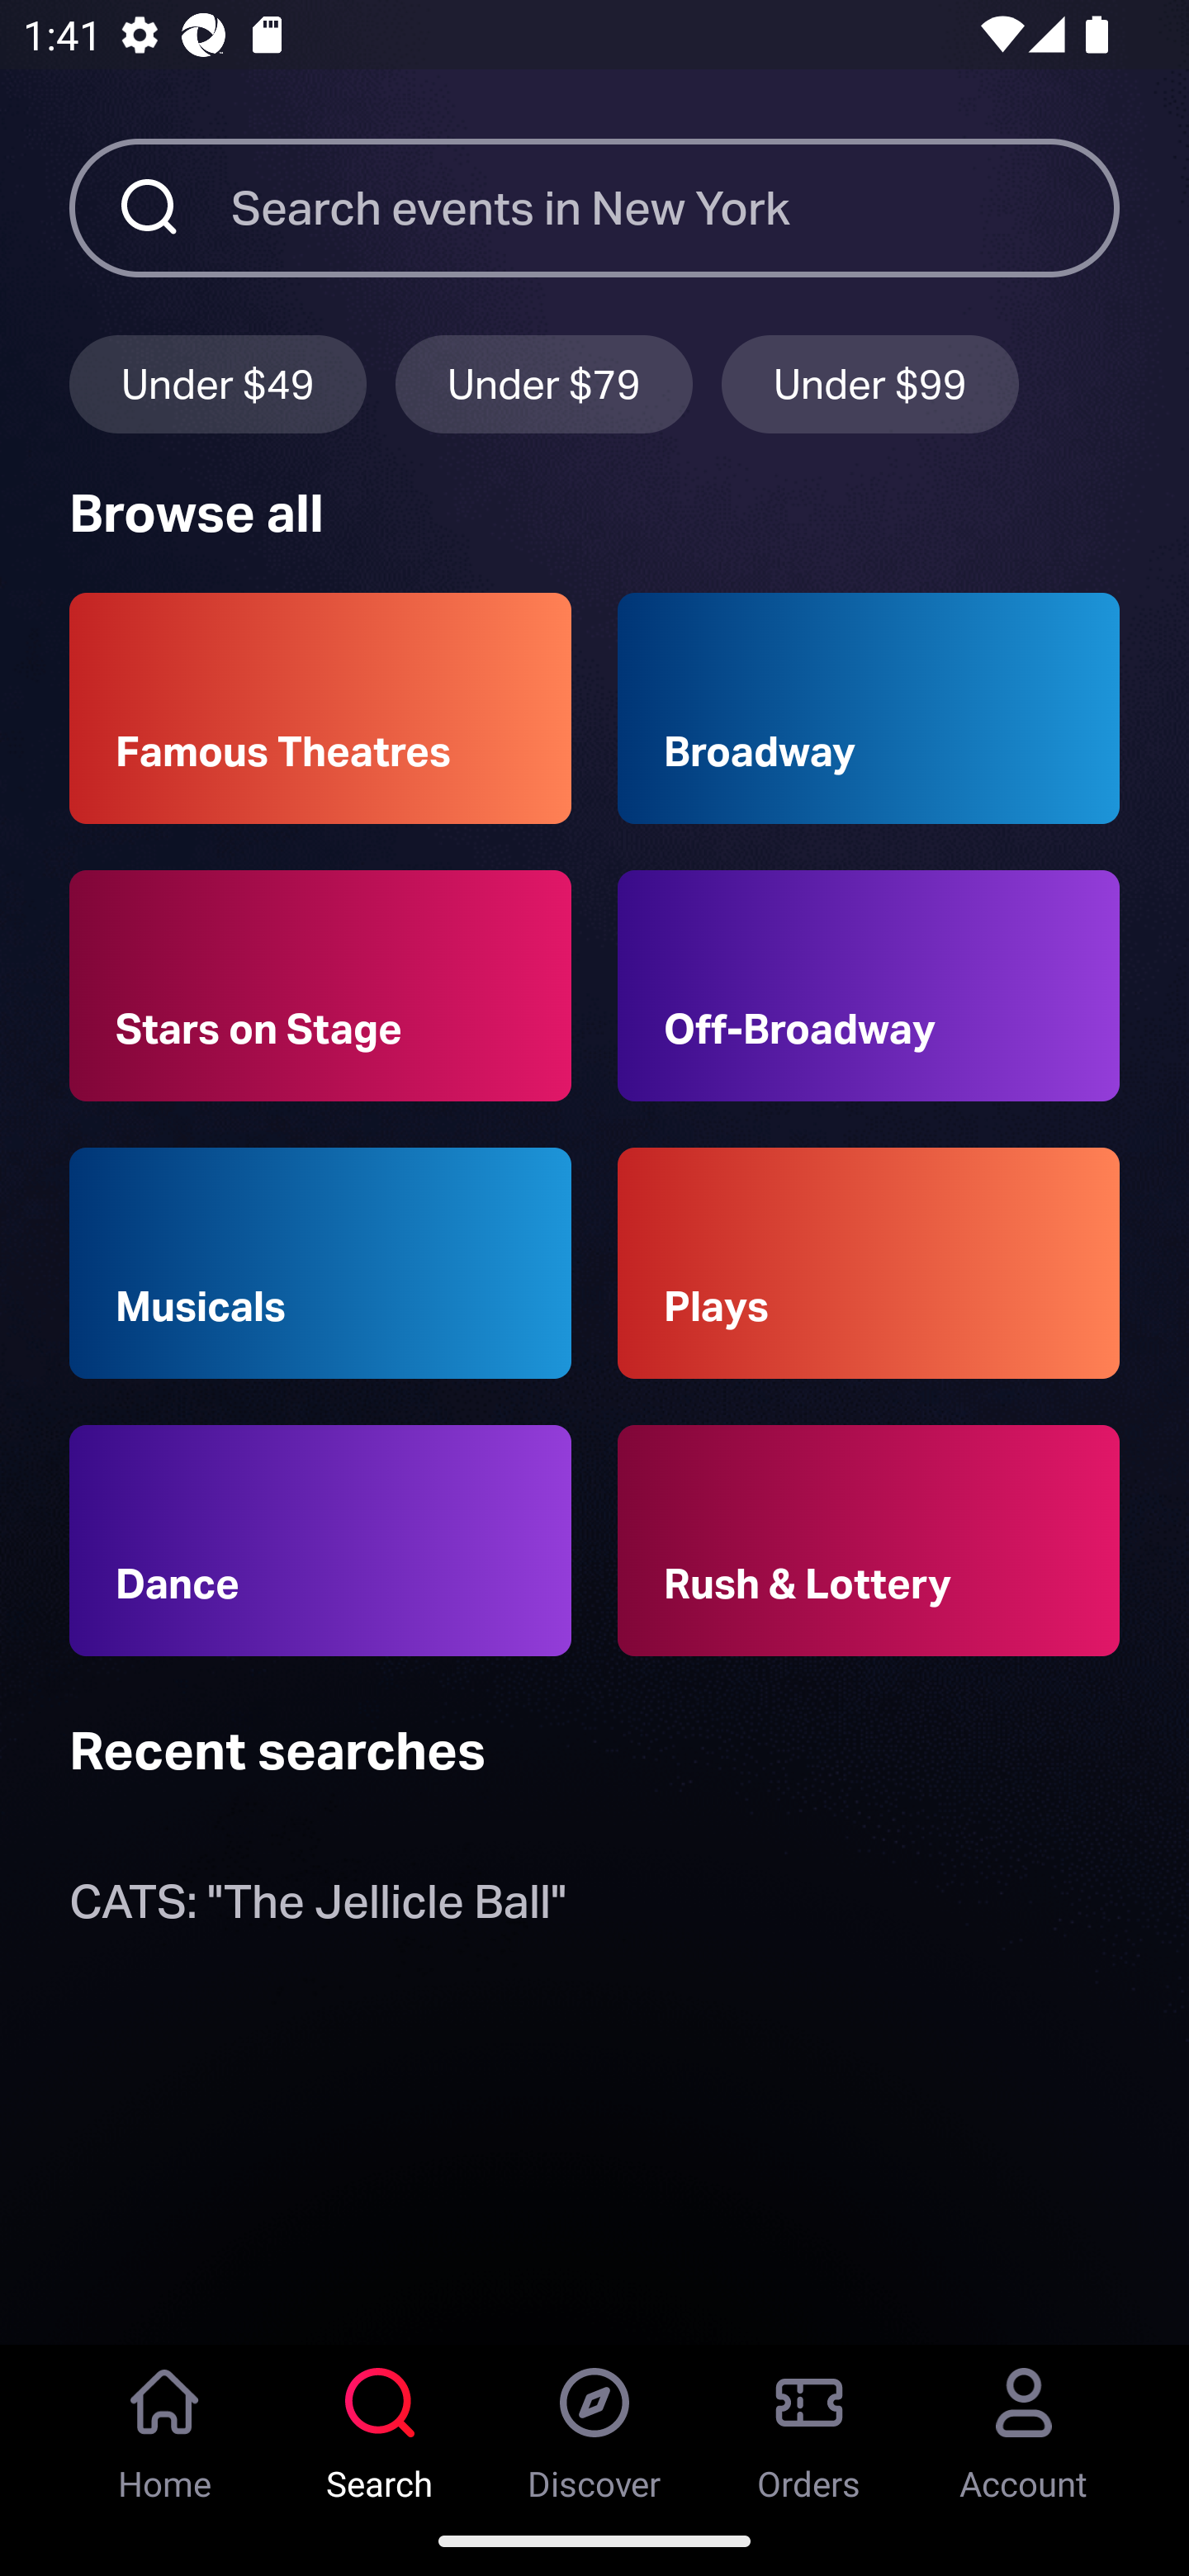 Image resolution: width=1189 pixels, height=2576 pixels. Describe the element at coordinates (675, 207) in the screenshot. I see `Search events in New York` at that location.